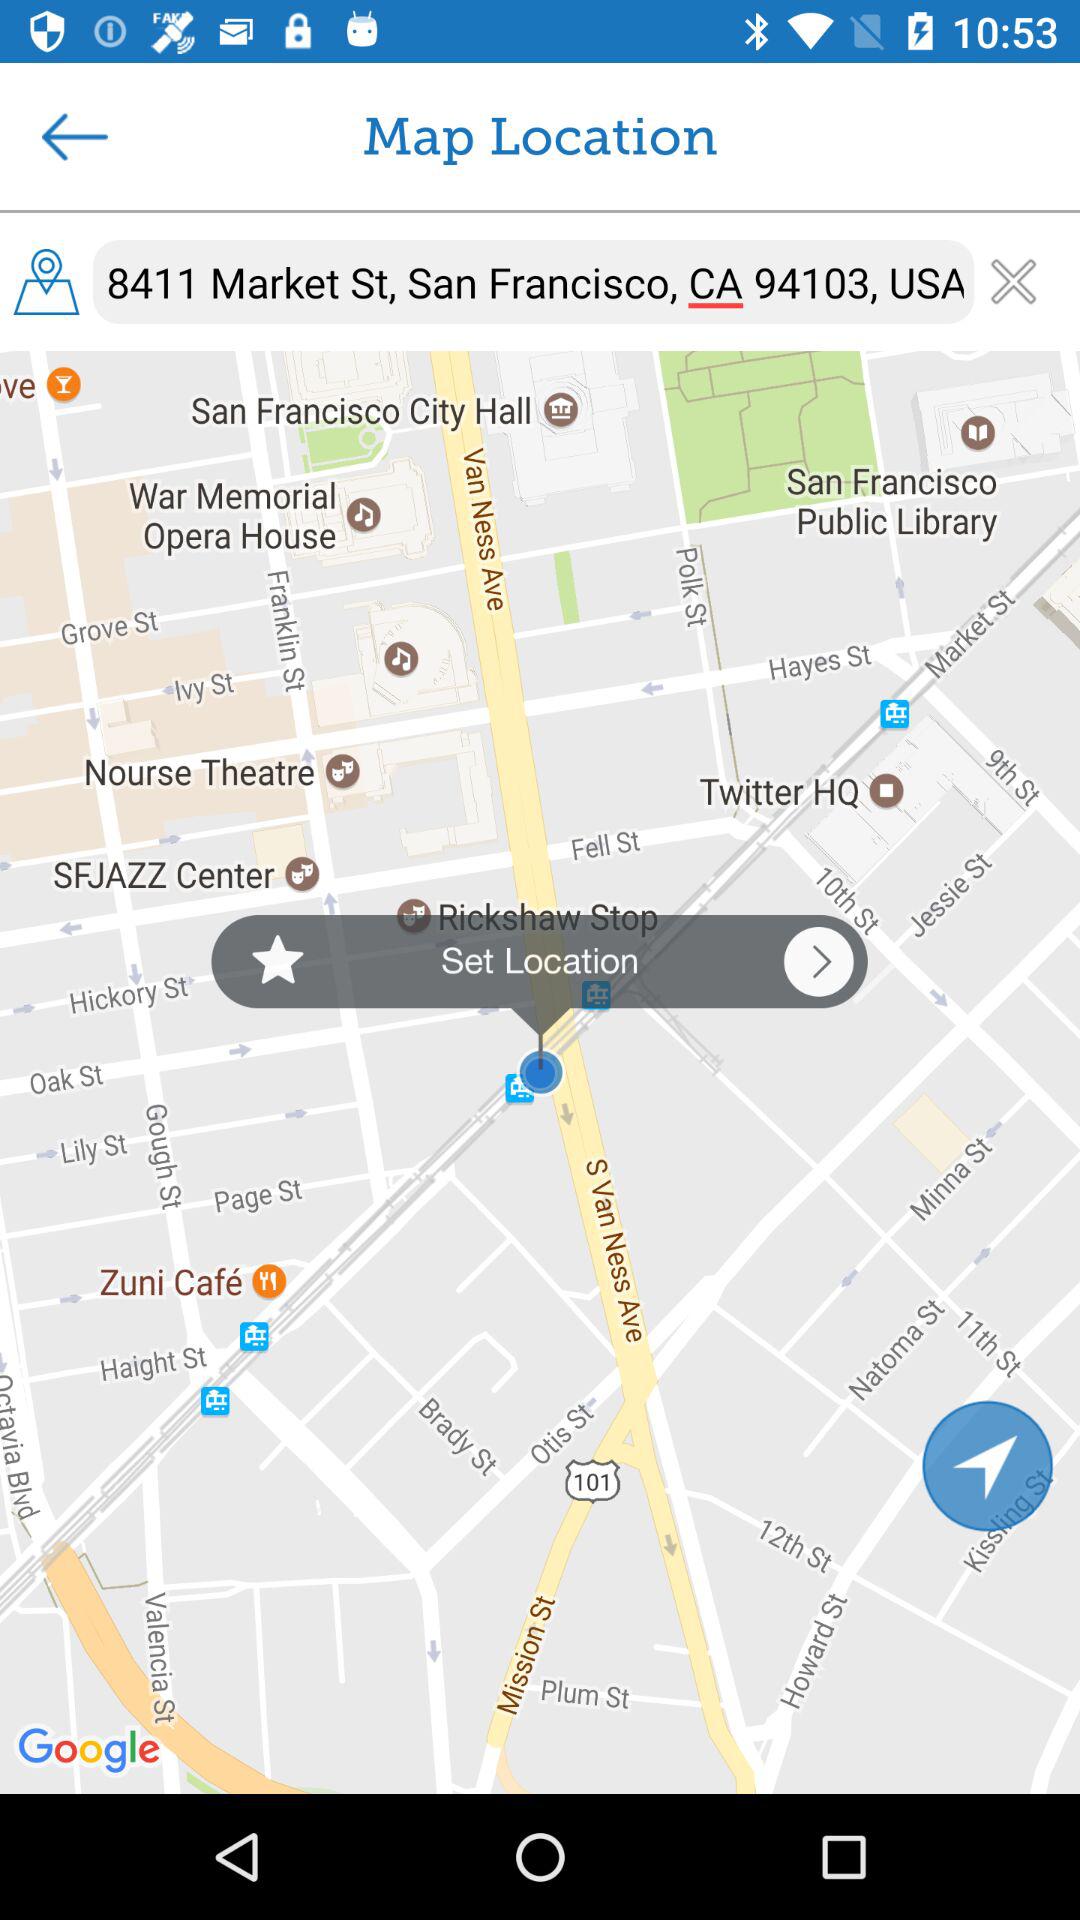 This screenshot has height=1920, width=1080. What do you see at coordinates (1014, 282) in the screenshot?
I see `delete address` at bounding box center [1014, 282].